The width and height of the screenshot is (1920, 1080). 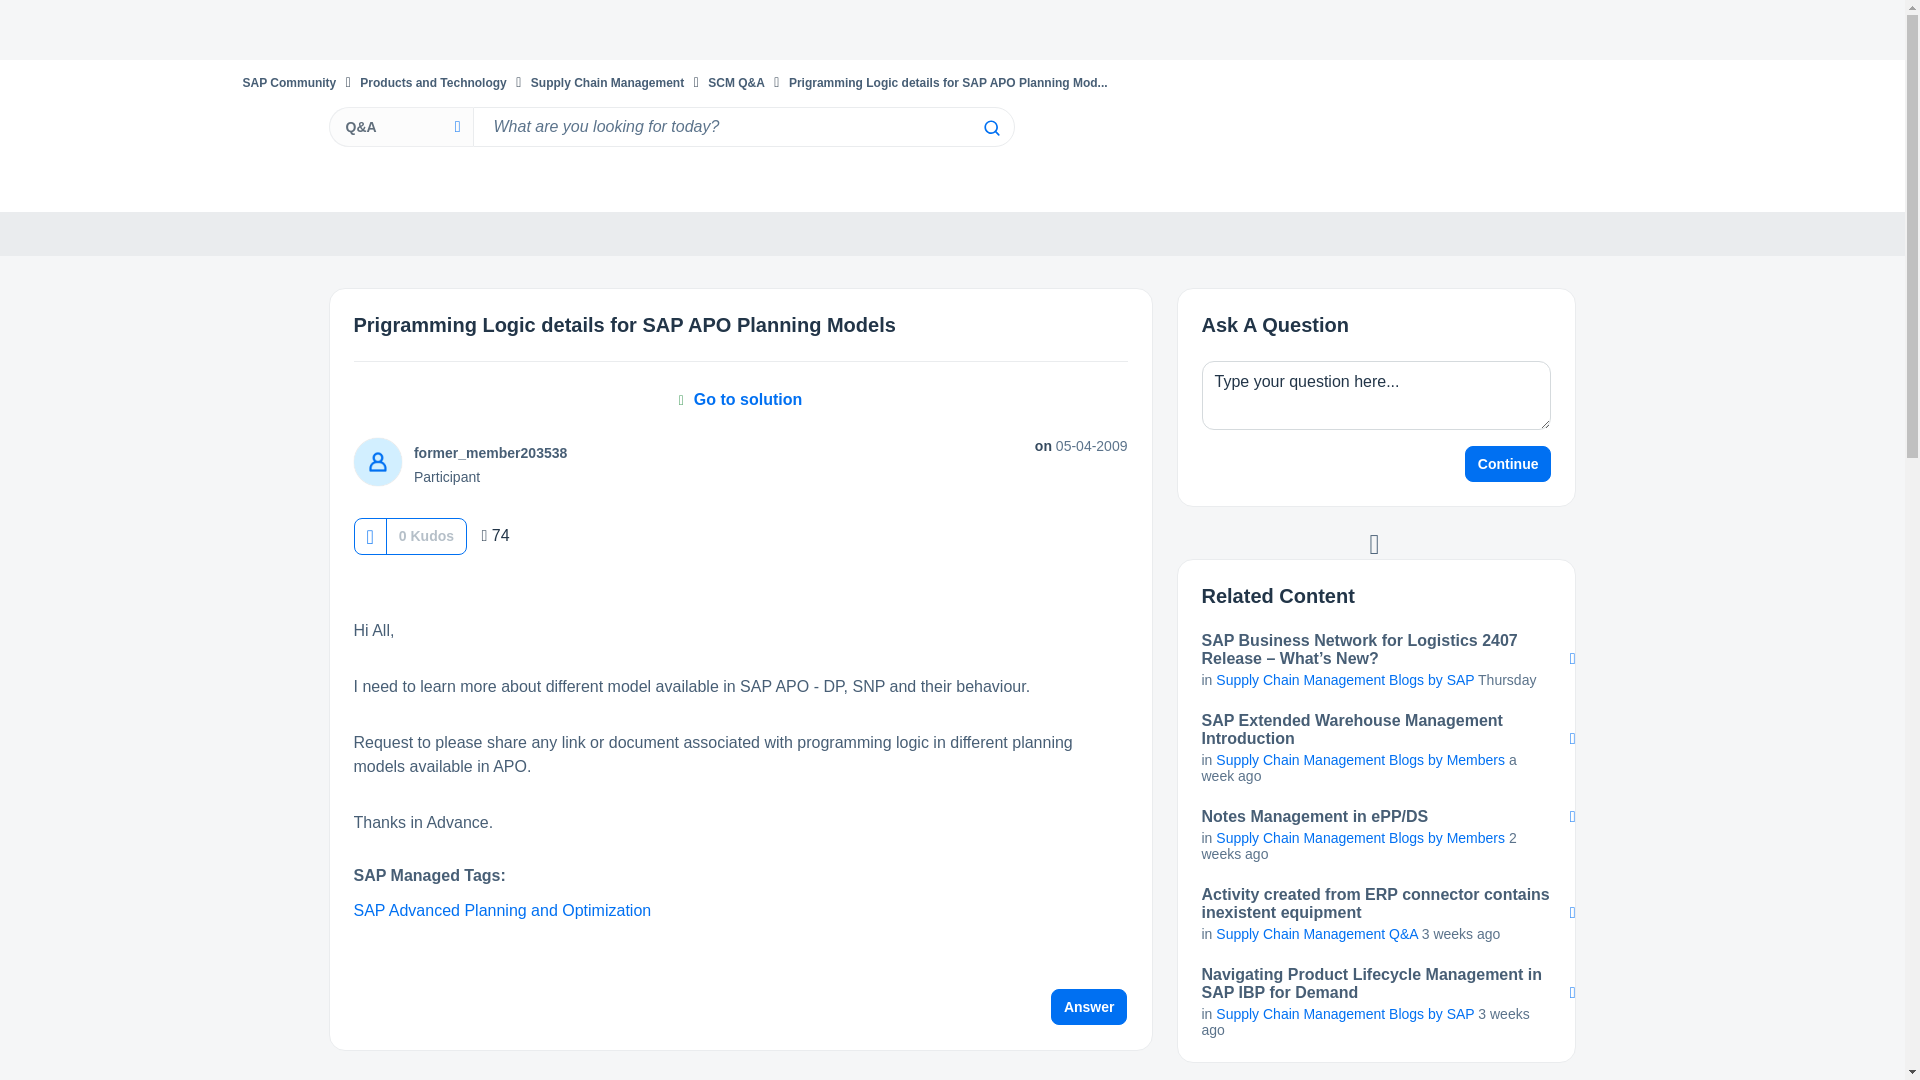 I want to click on Answer, so click(x=1089, y=1006).